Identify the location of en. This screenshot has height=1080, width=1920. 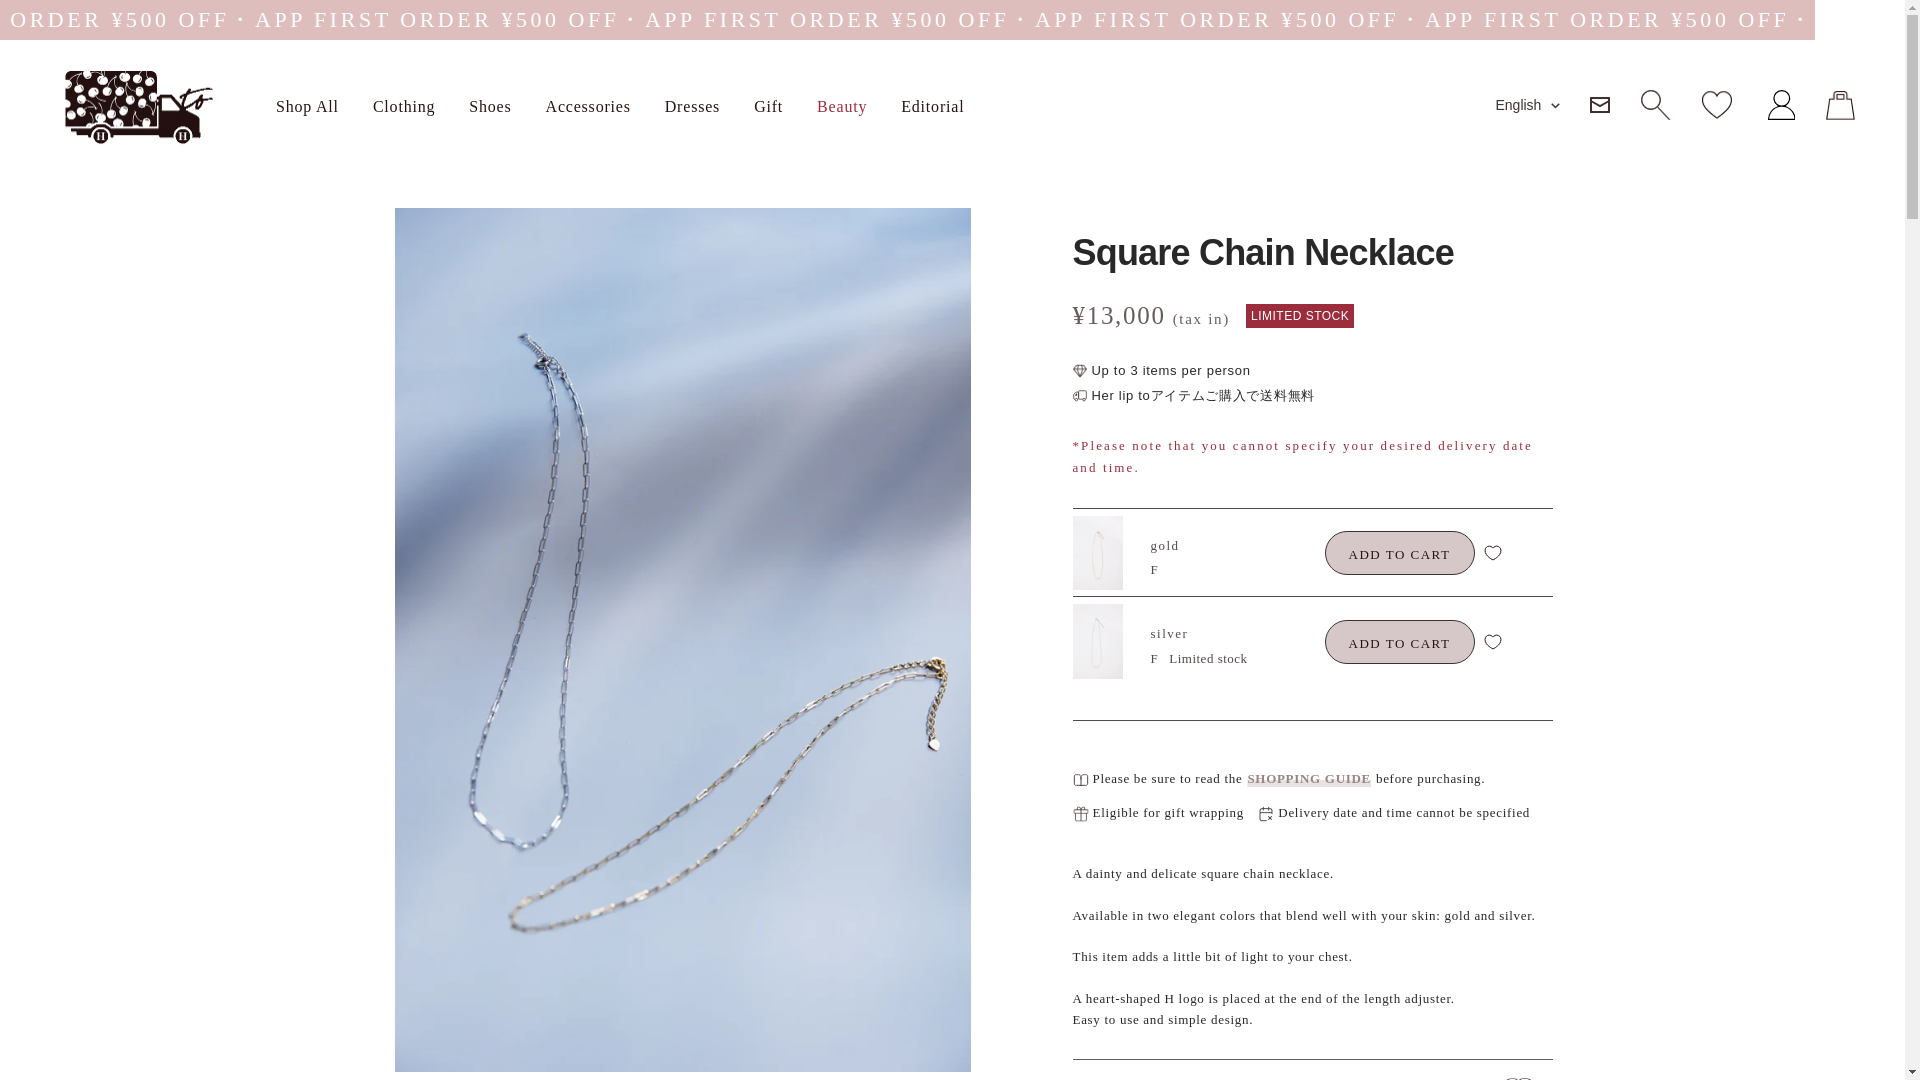
(1524, 212).